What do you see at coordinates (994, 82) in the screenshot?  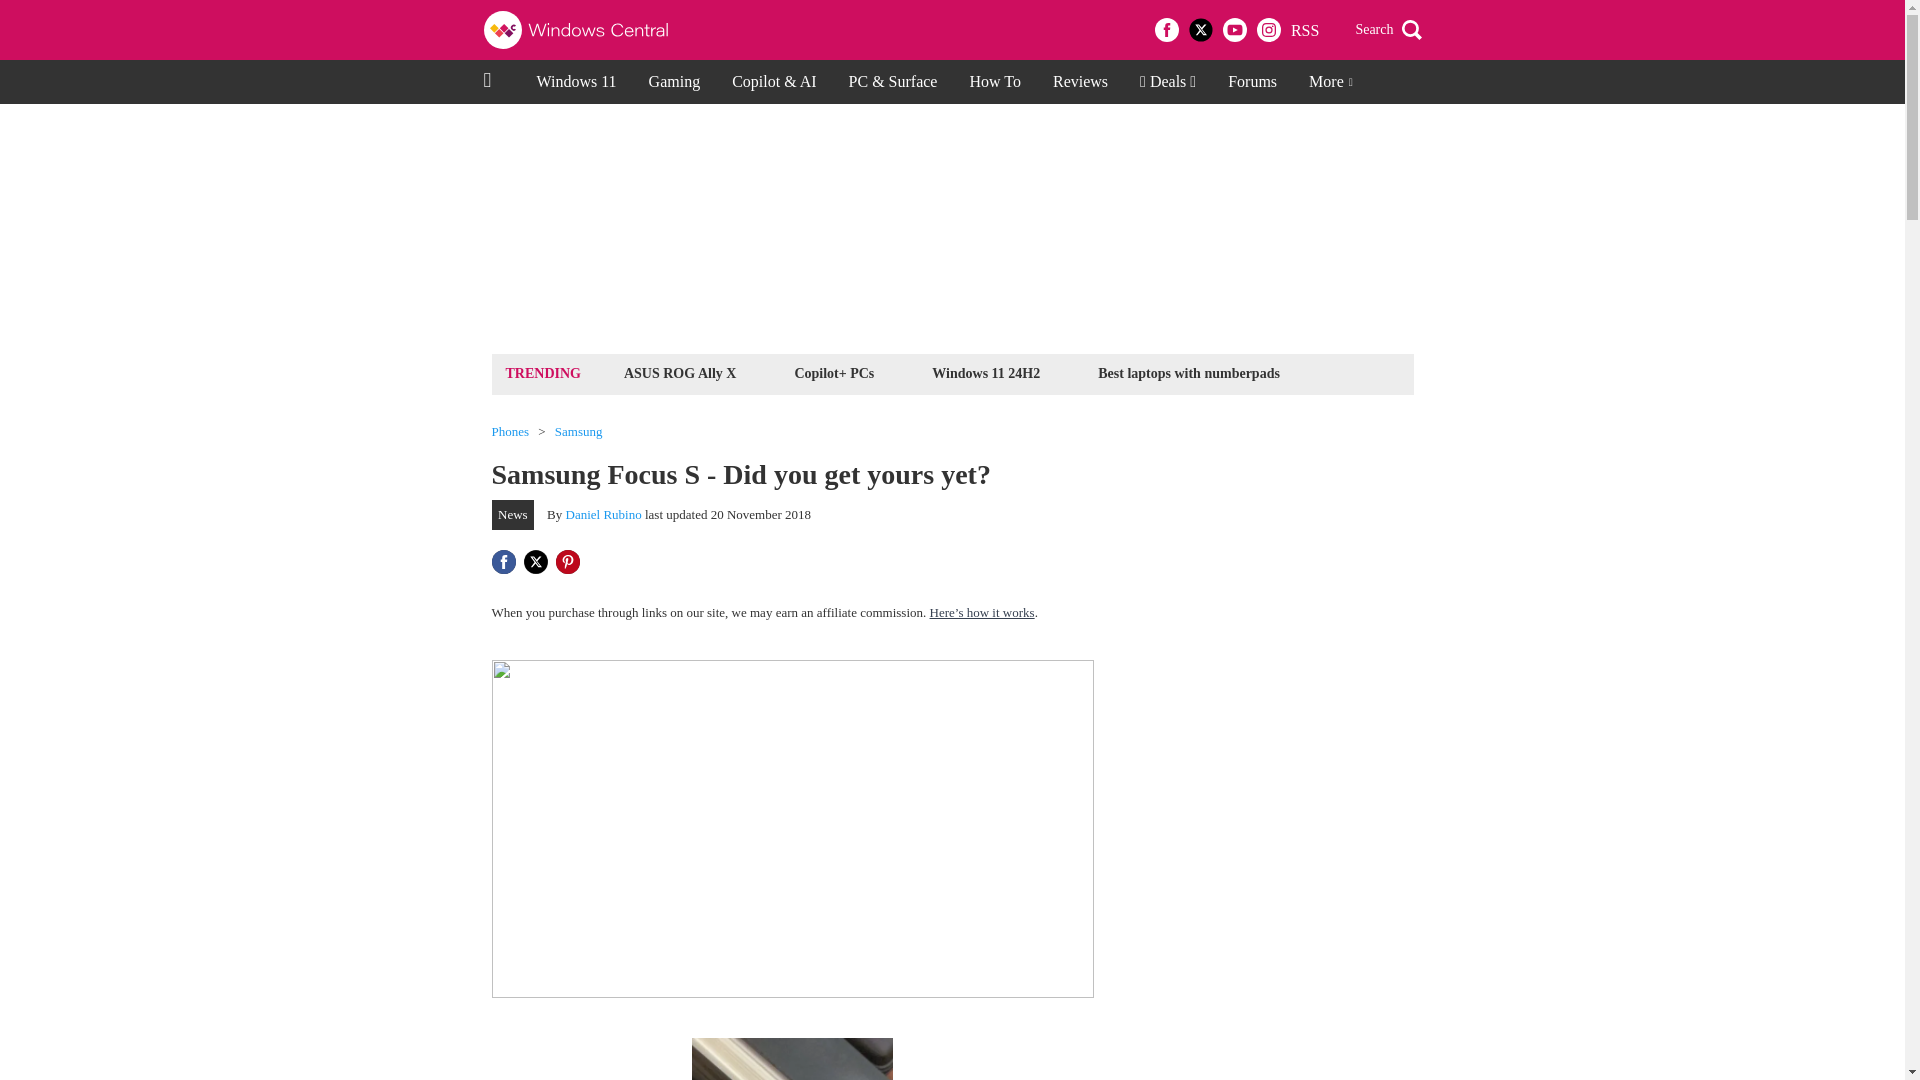 I see `How To` at bounding box center [994, 82].